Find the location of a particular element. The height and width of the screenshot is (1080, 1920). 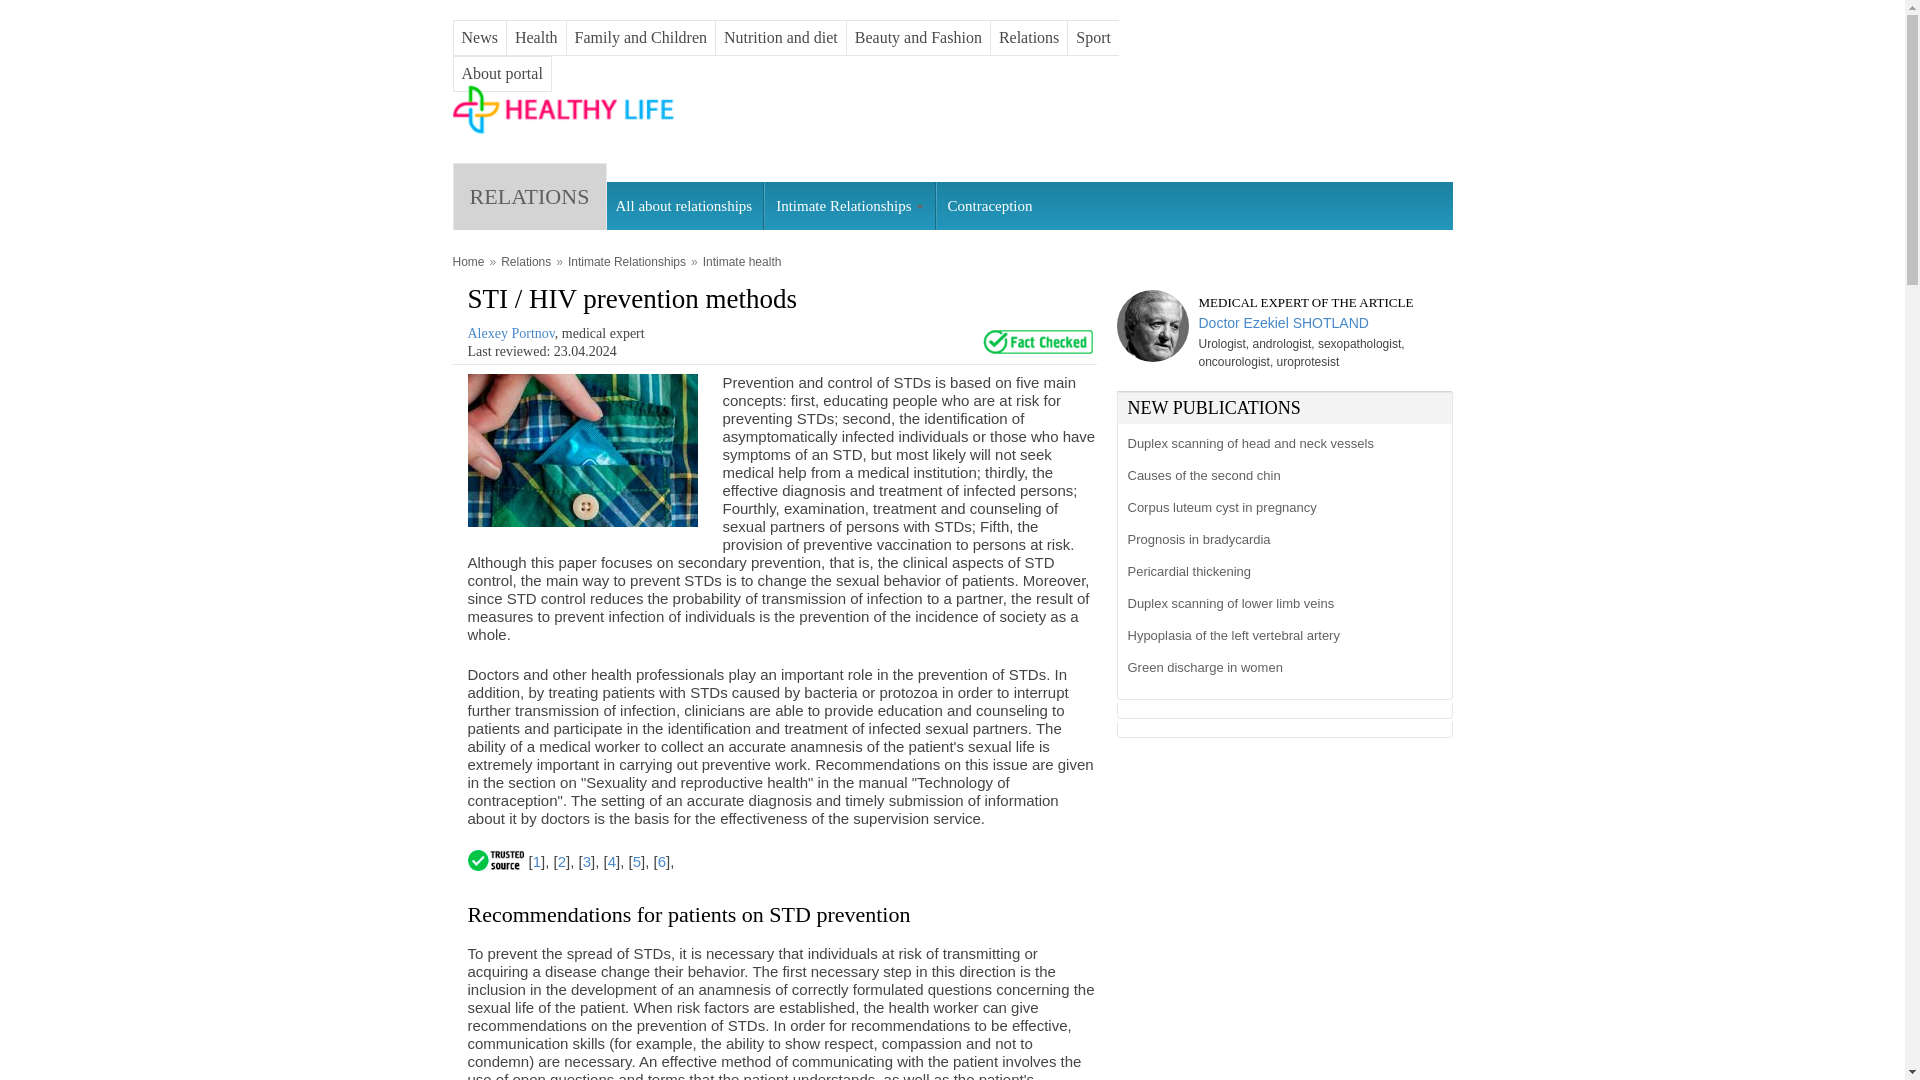

Home is located at coordinates (467, 262).